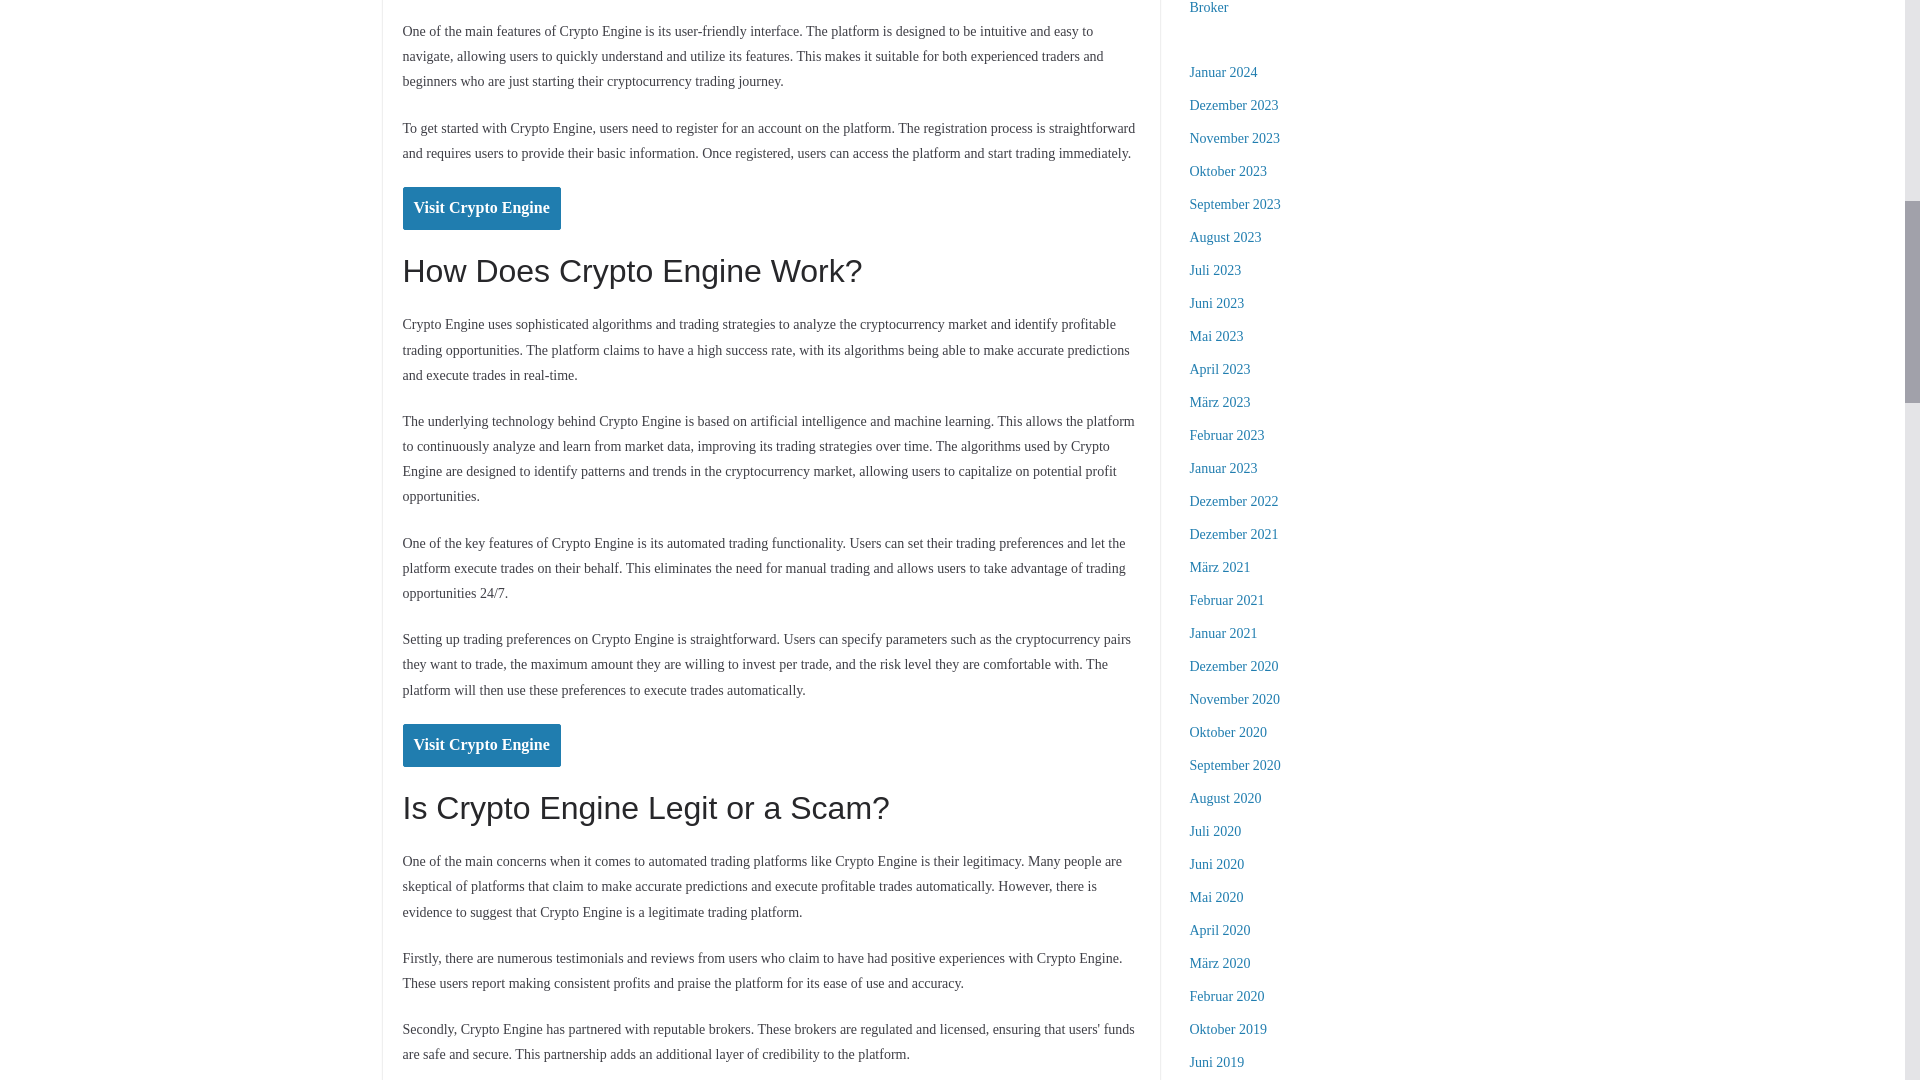 This screenshot has height=1080, width=1920. What do you see at coordinates (1234, 106) in the screenshot?
I see `Dezember 2023` at bounding box center [1234, 106].